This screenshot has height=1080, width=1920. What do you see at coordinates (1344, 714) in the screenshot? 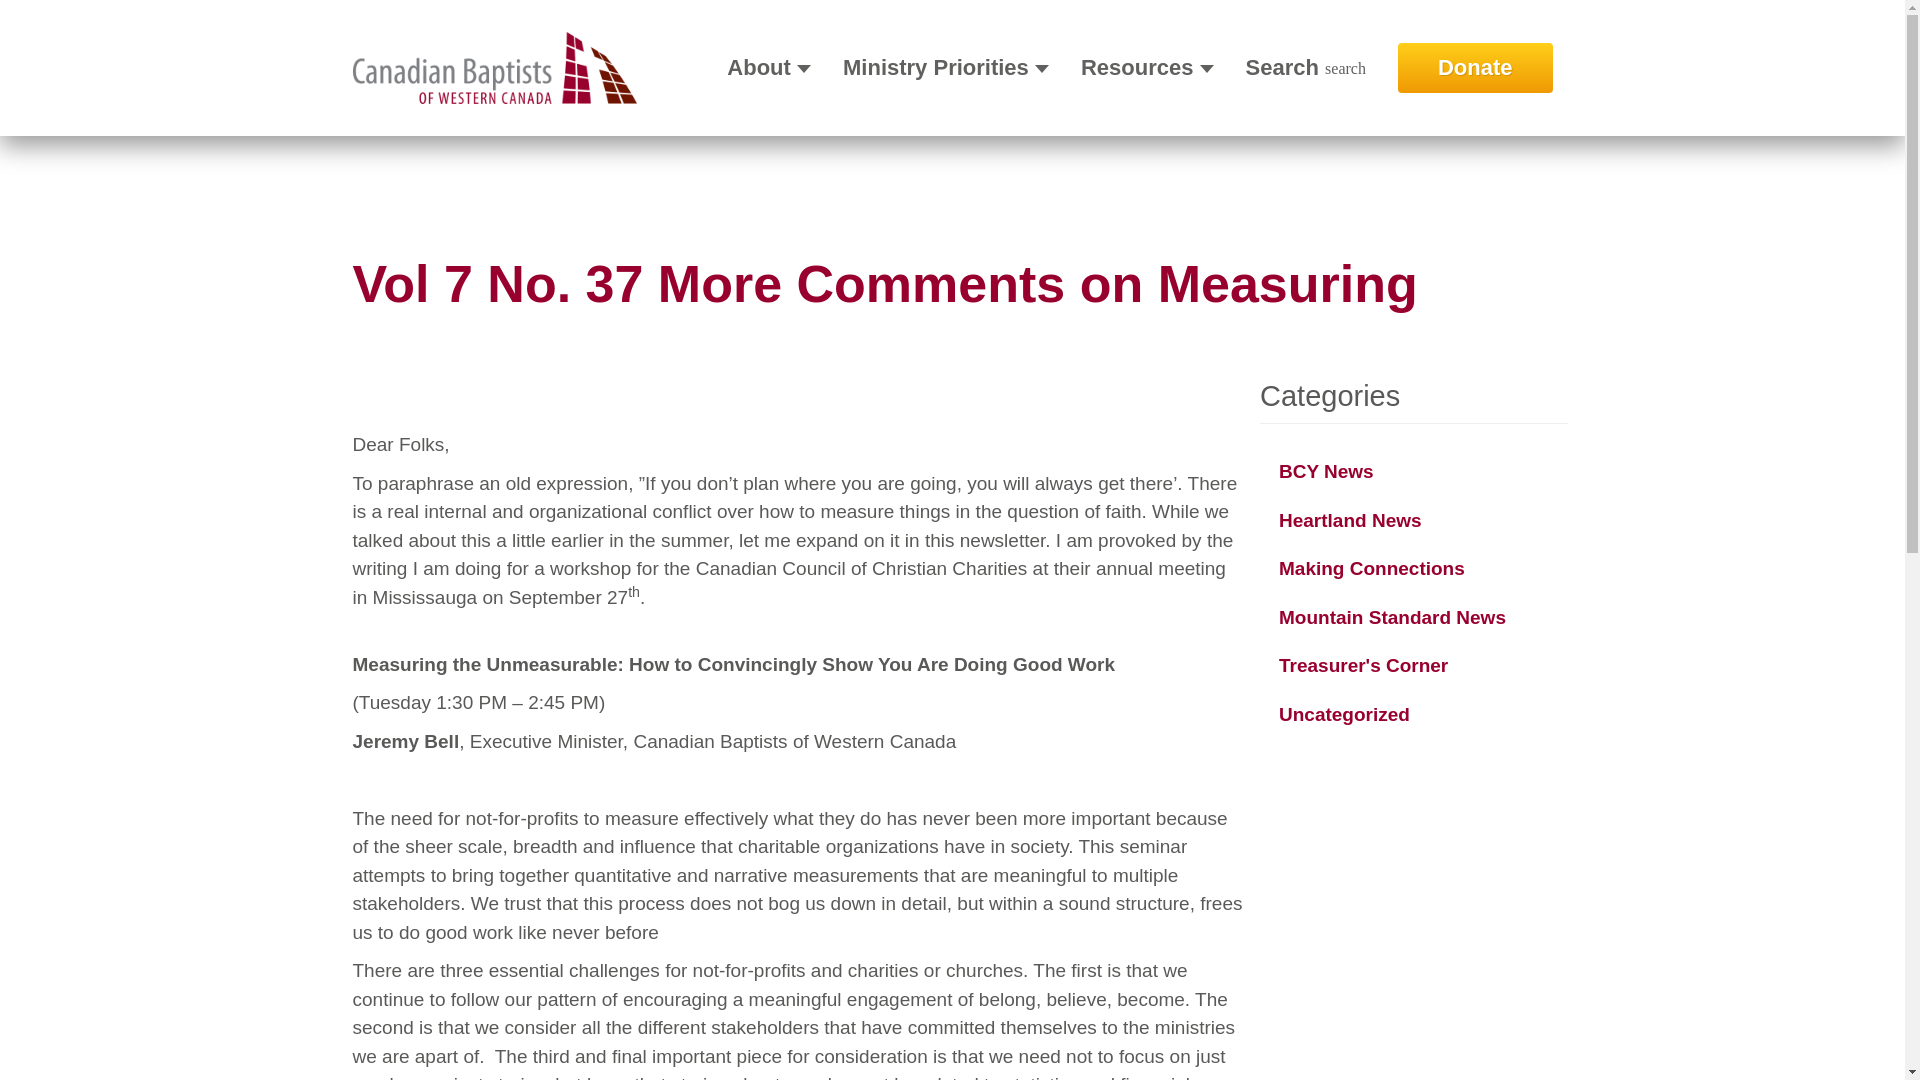
I see `Uncategorized` at bounding box center [1344, 714].